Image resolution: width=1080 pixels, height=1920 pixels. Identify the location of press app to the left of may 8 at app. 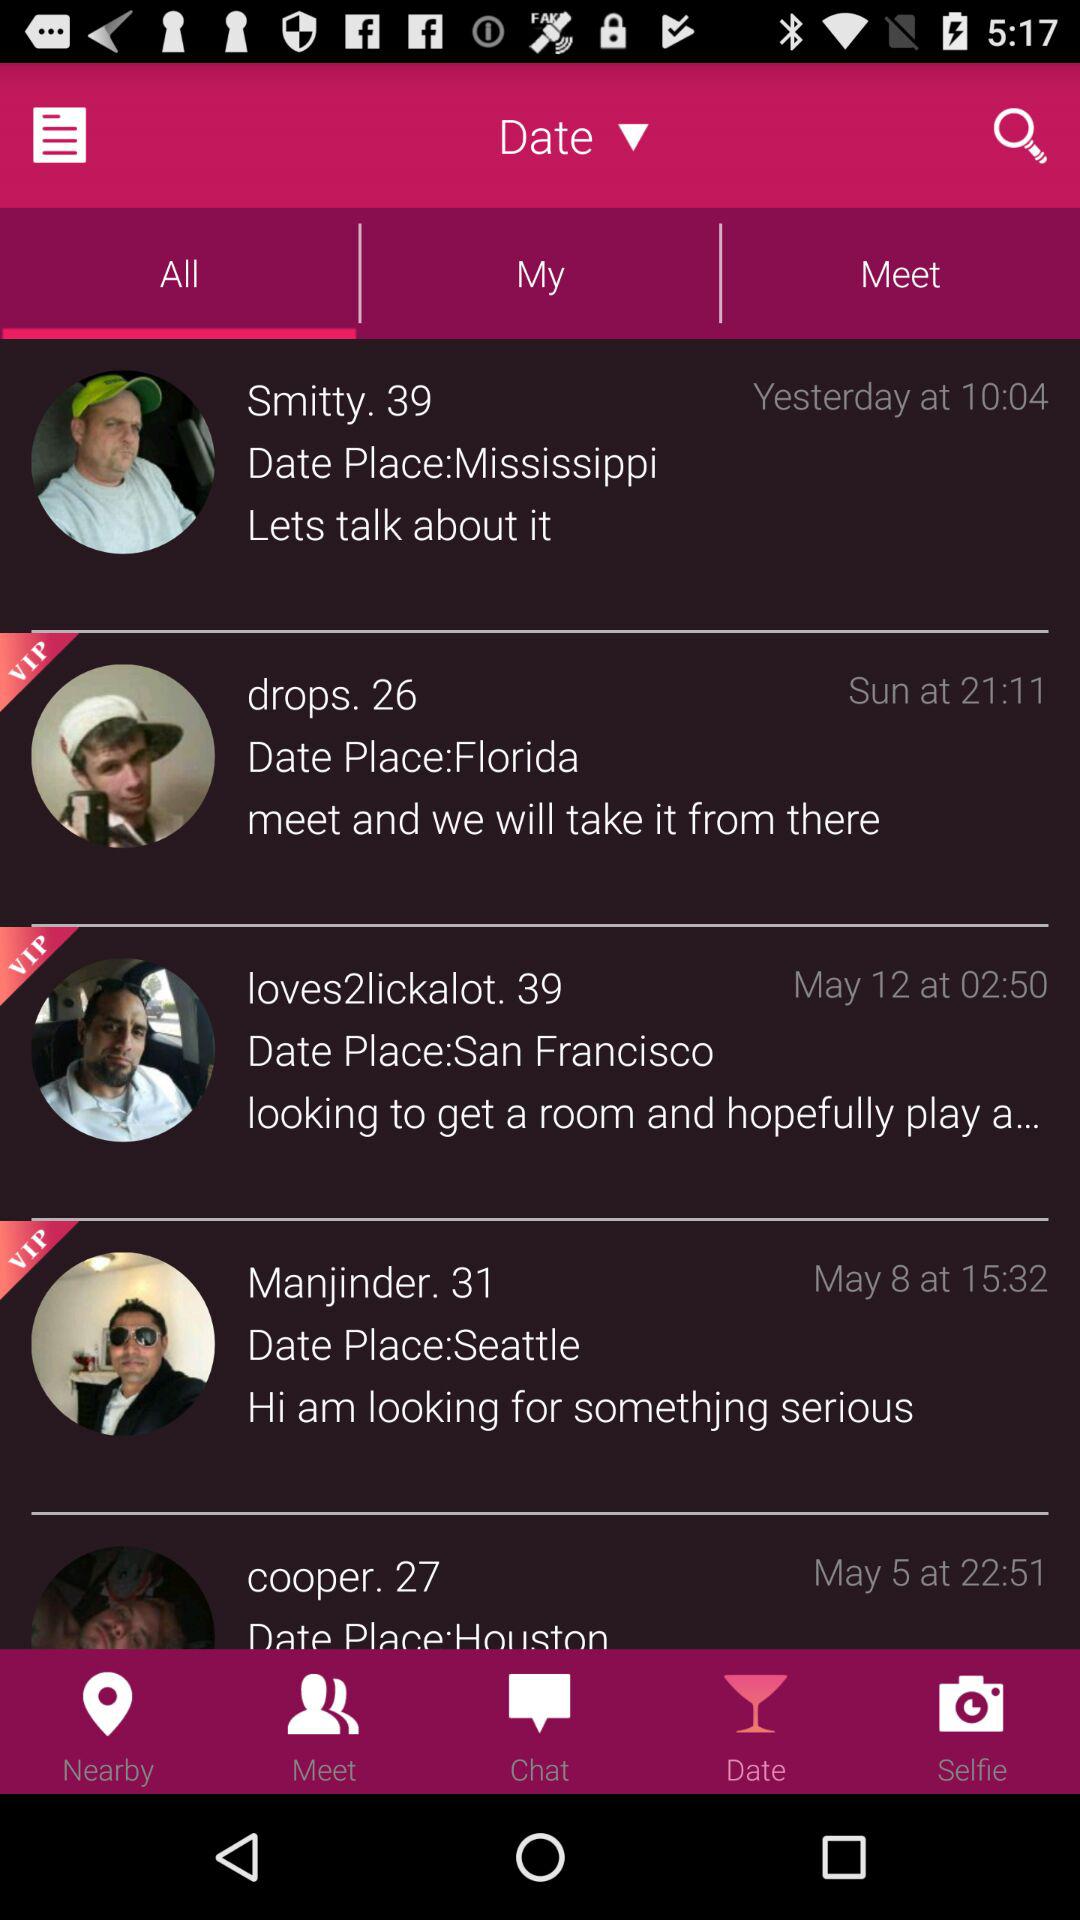
(474, 1280).